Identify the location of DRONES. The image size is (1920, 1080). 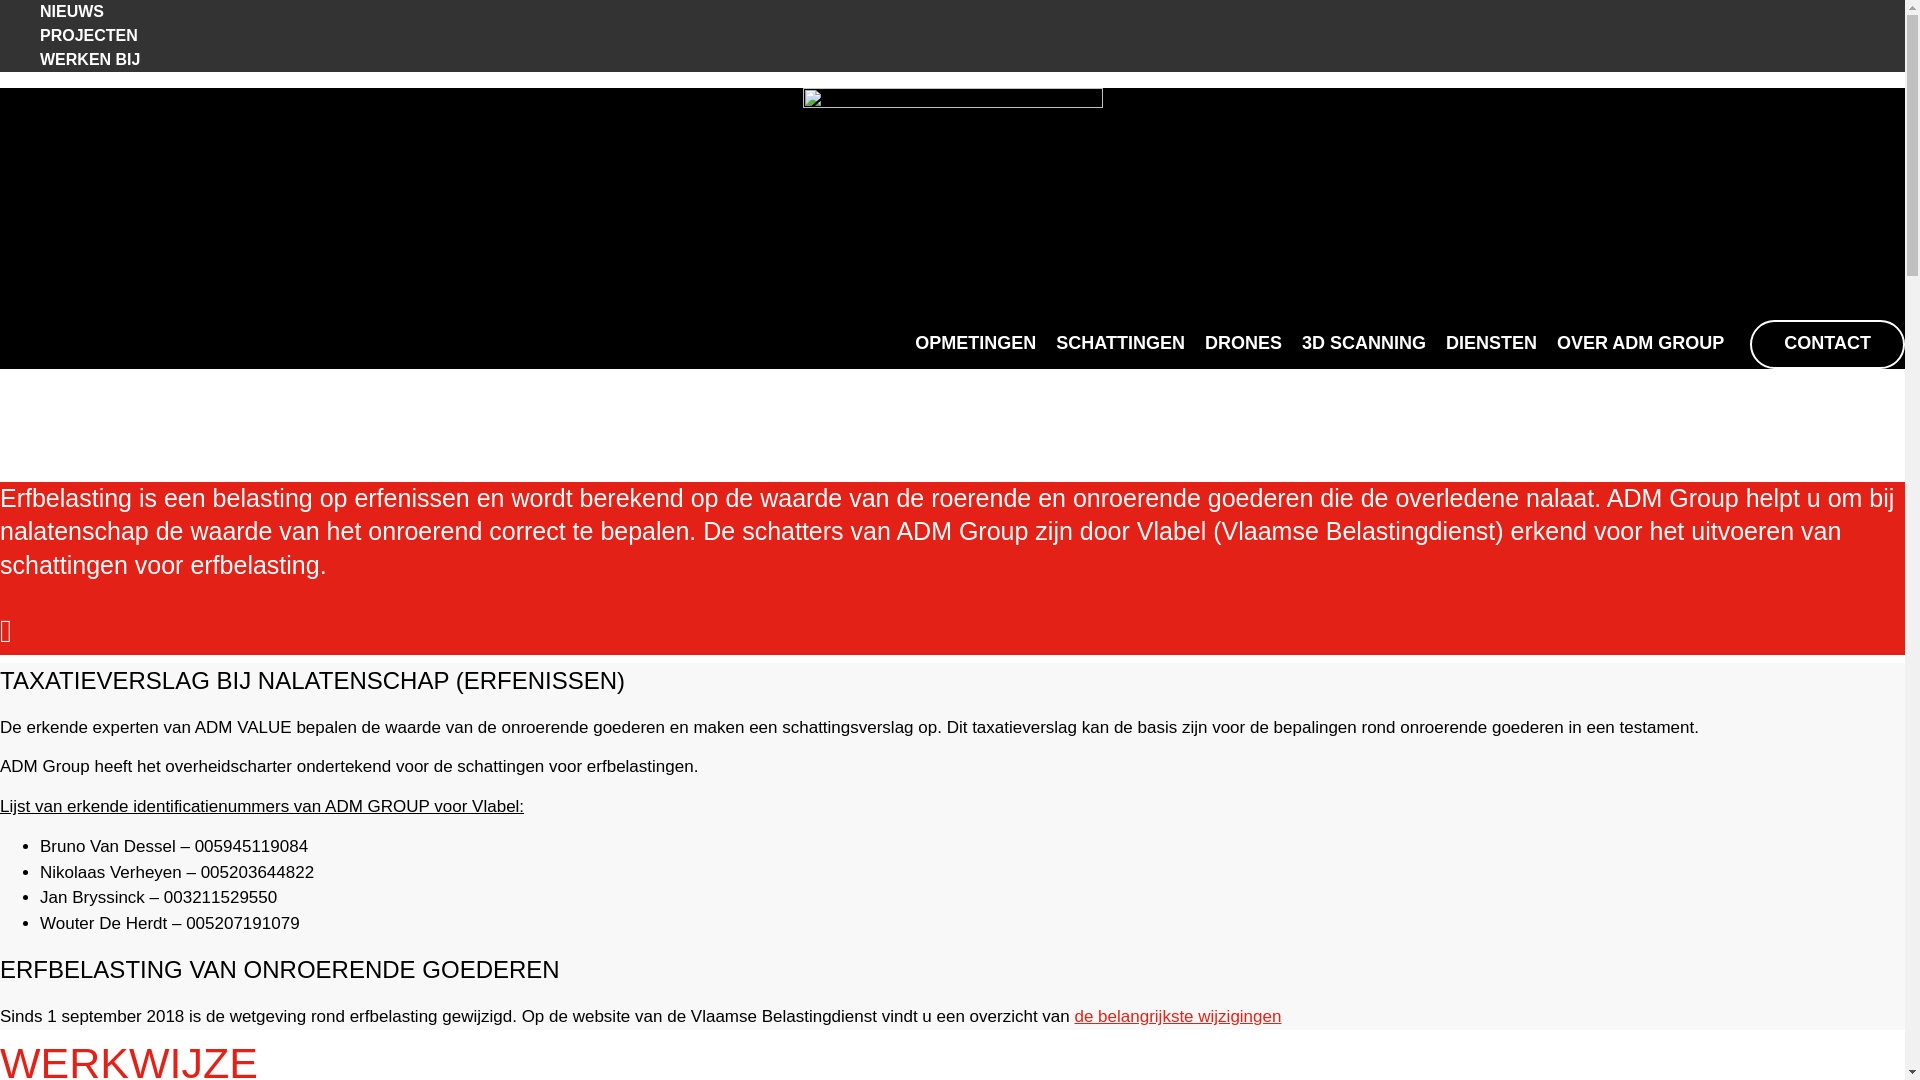
(1244, 344).